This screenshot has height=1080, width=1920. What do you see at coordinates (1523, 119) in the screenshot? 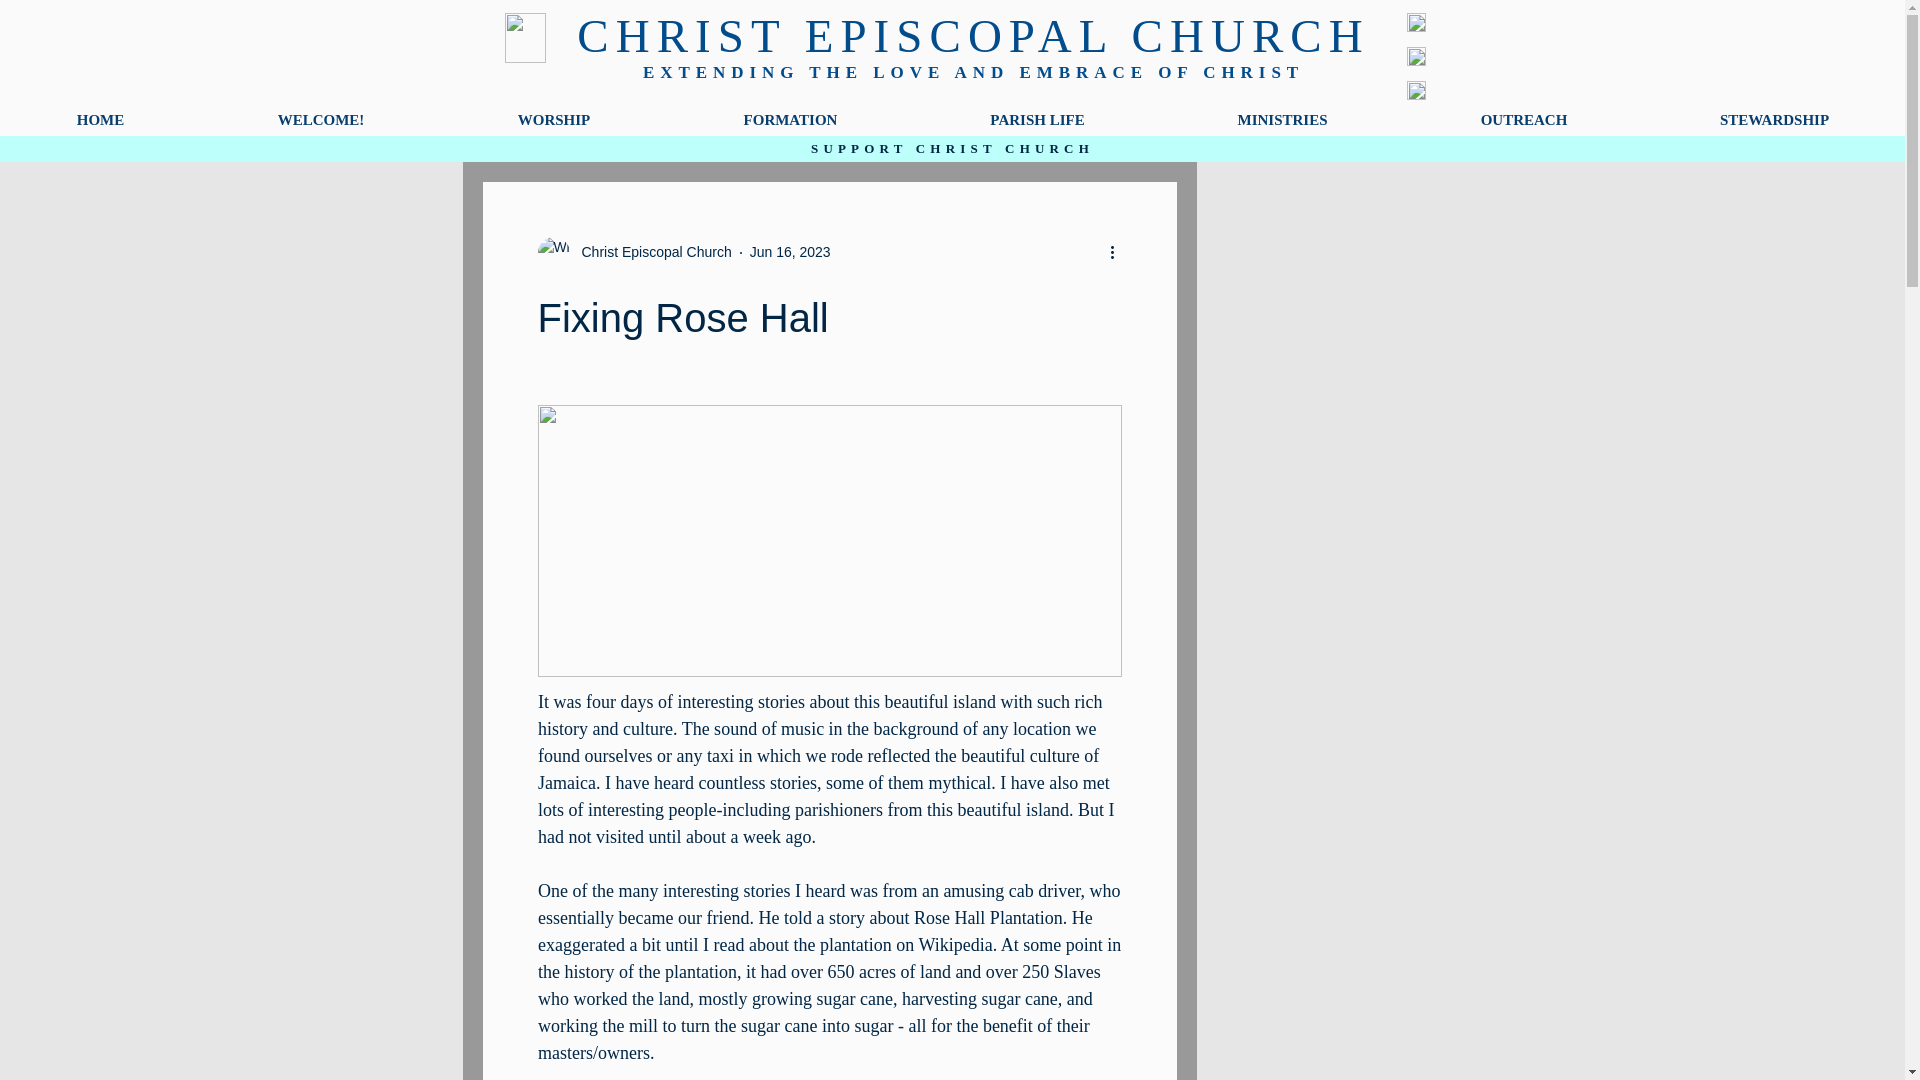
I see `OUTREACH` at bounding box center [1523, 119].